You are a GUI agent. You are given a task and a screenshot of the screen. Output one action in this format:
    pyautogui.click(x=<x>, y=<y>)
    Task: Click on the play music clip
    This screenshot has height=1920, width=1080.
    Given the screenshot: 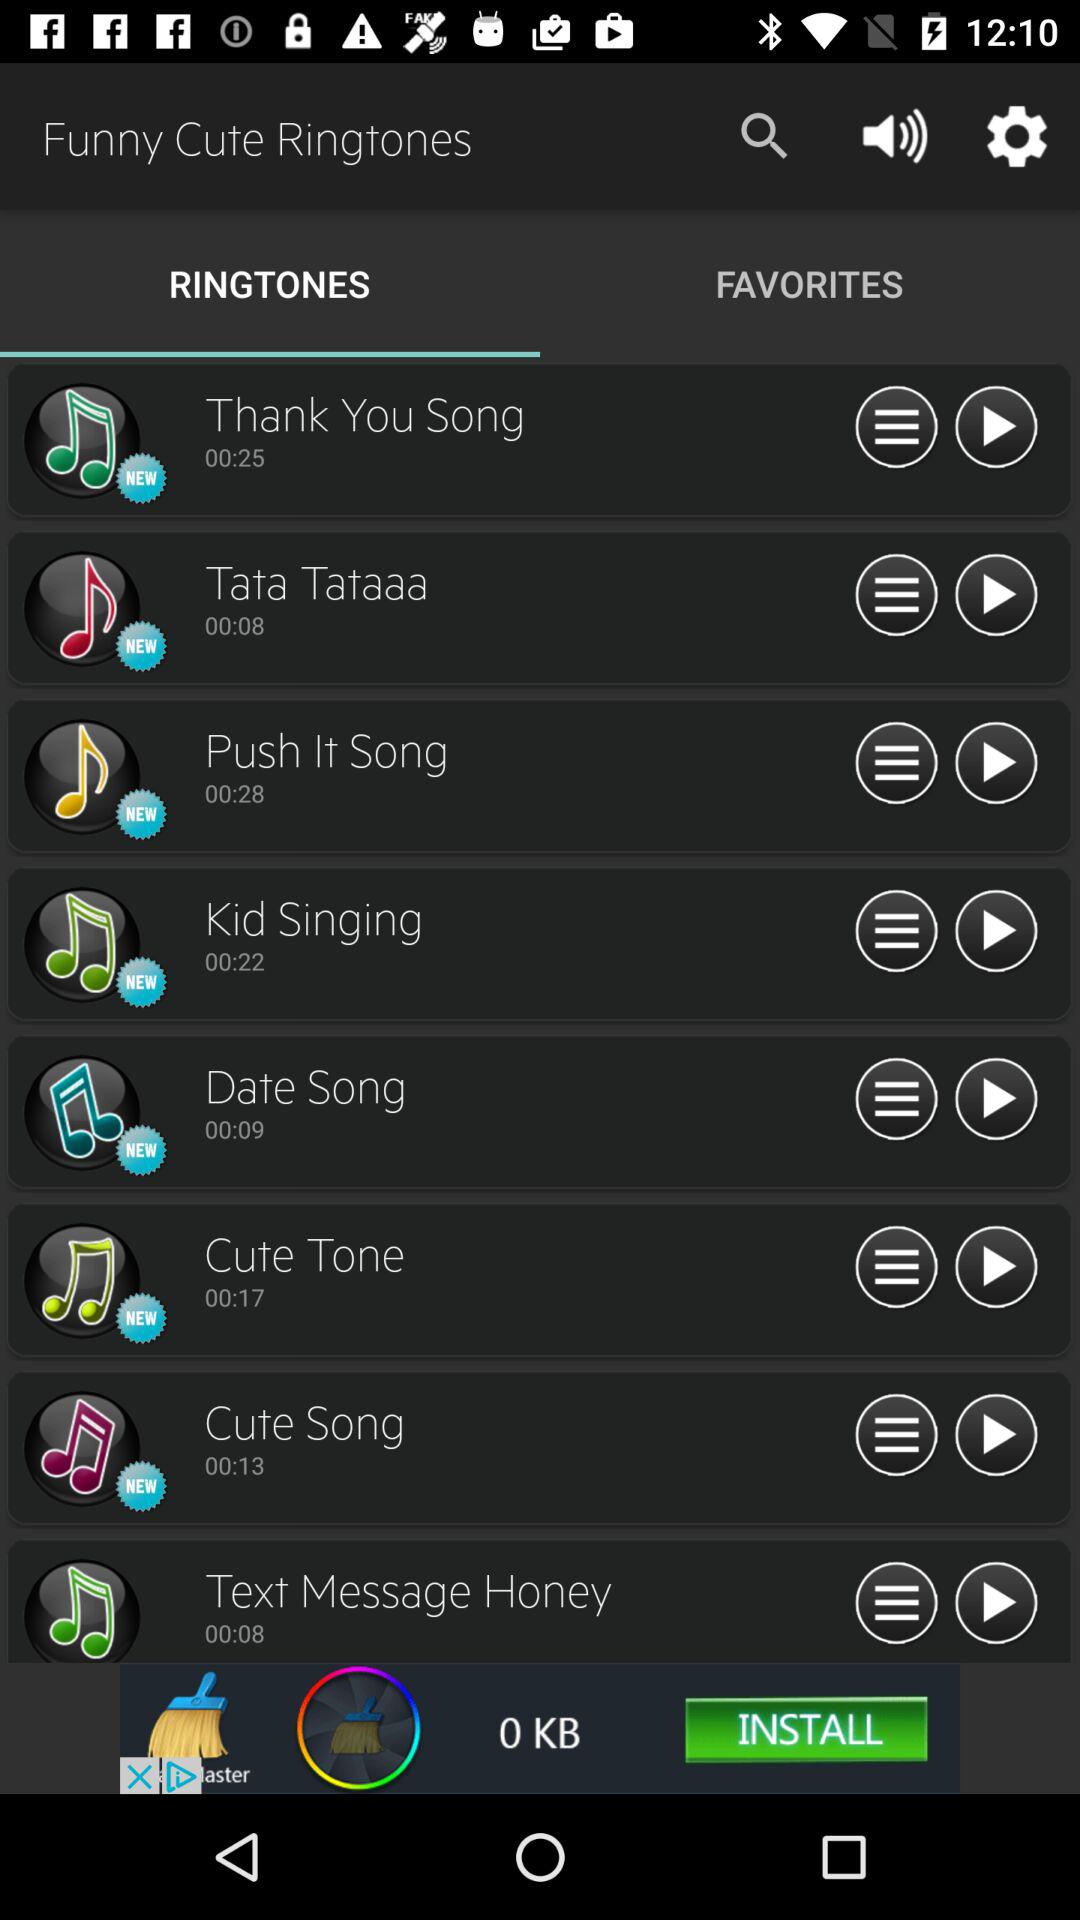 What is the action you would take?
    pyautogui.click(x=996, y=596)
    